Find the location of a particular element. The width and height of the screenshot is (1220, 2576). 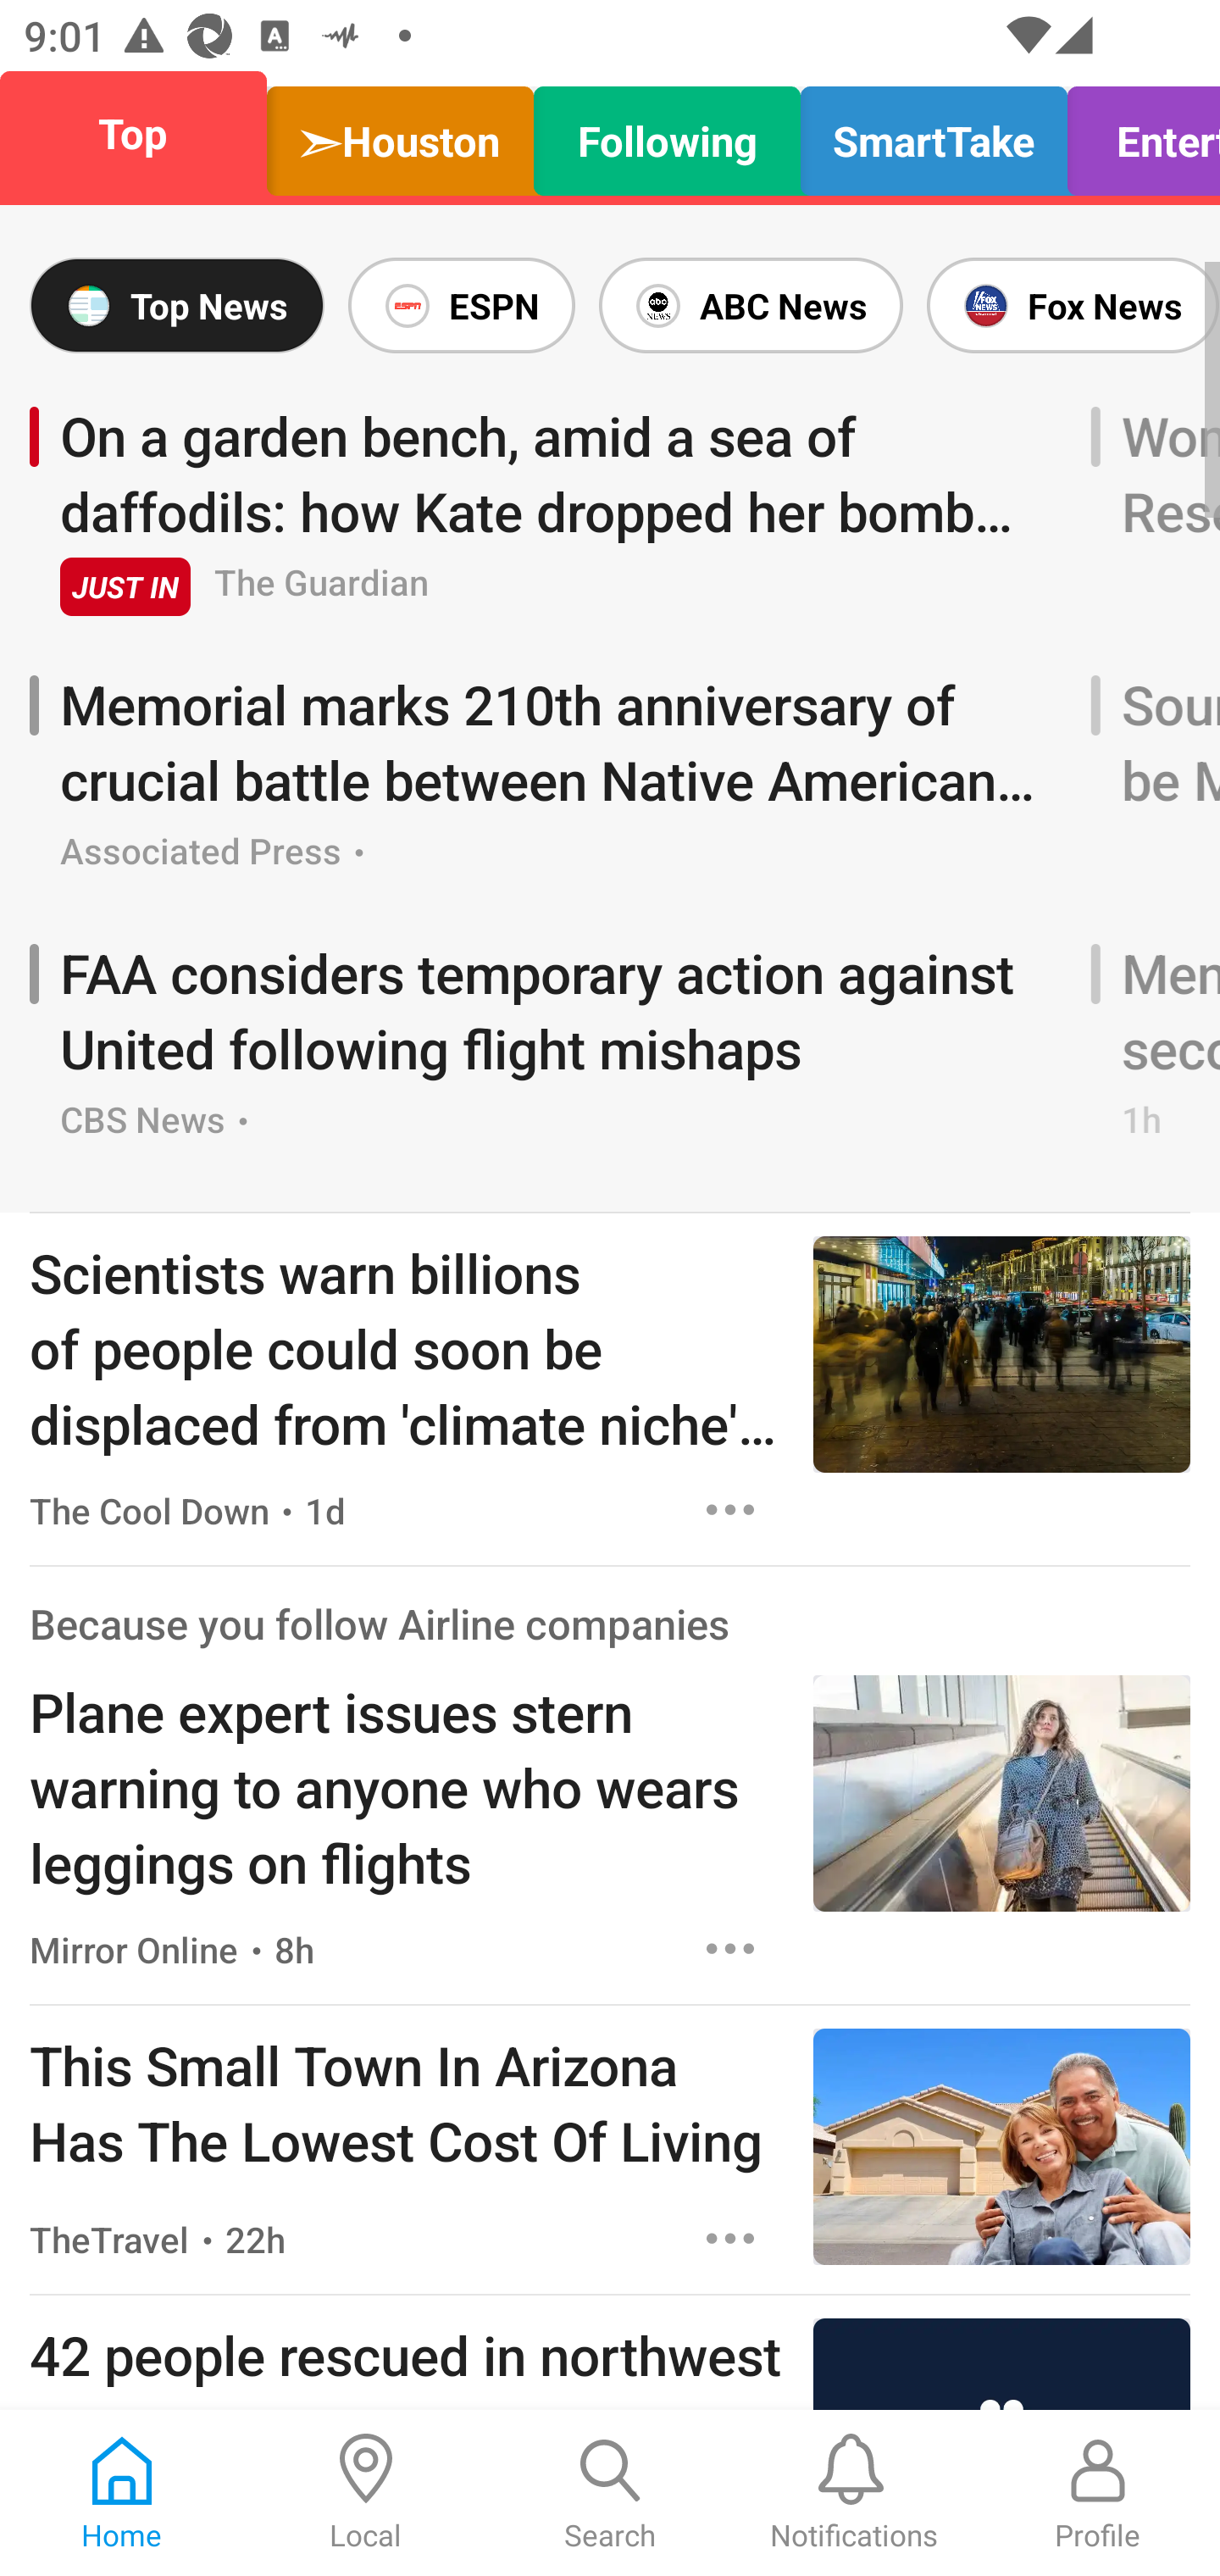

➣Houston is located at coordinates (400, 134).